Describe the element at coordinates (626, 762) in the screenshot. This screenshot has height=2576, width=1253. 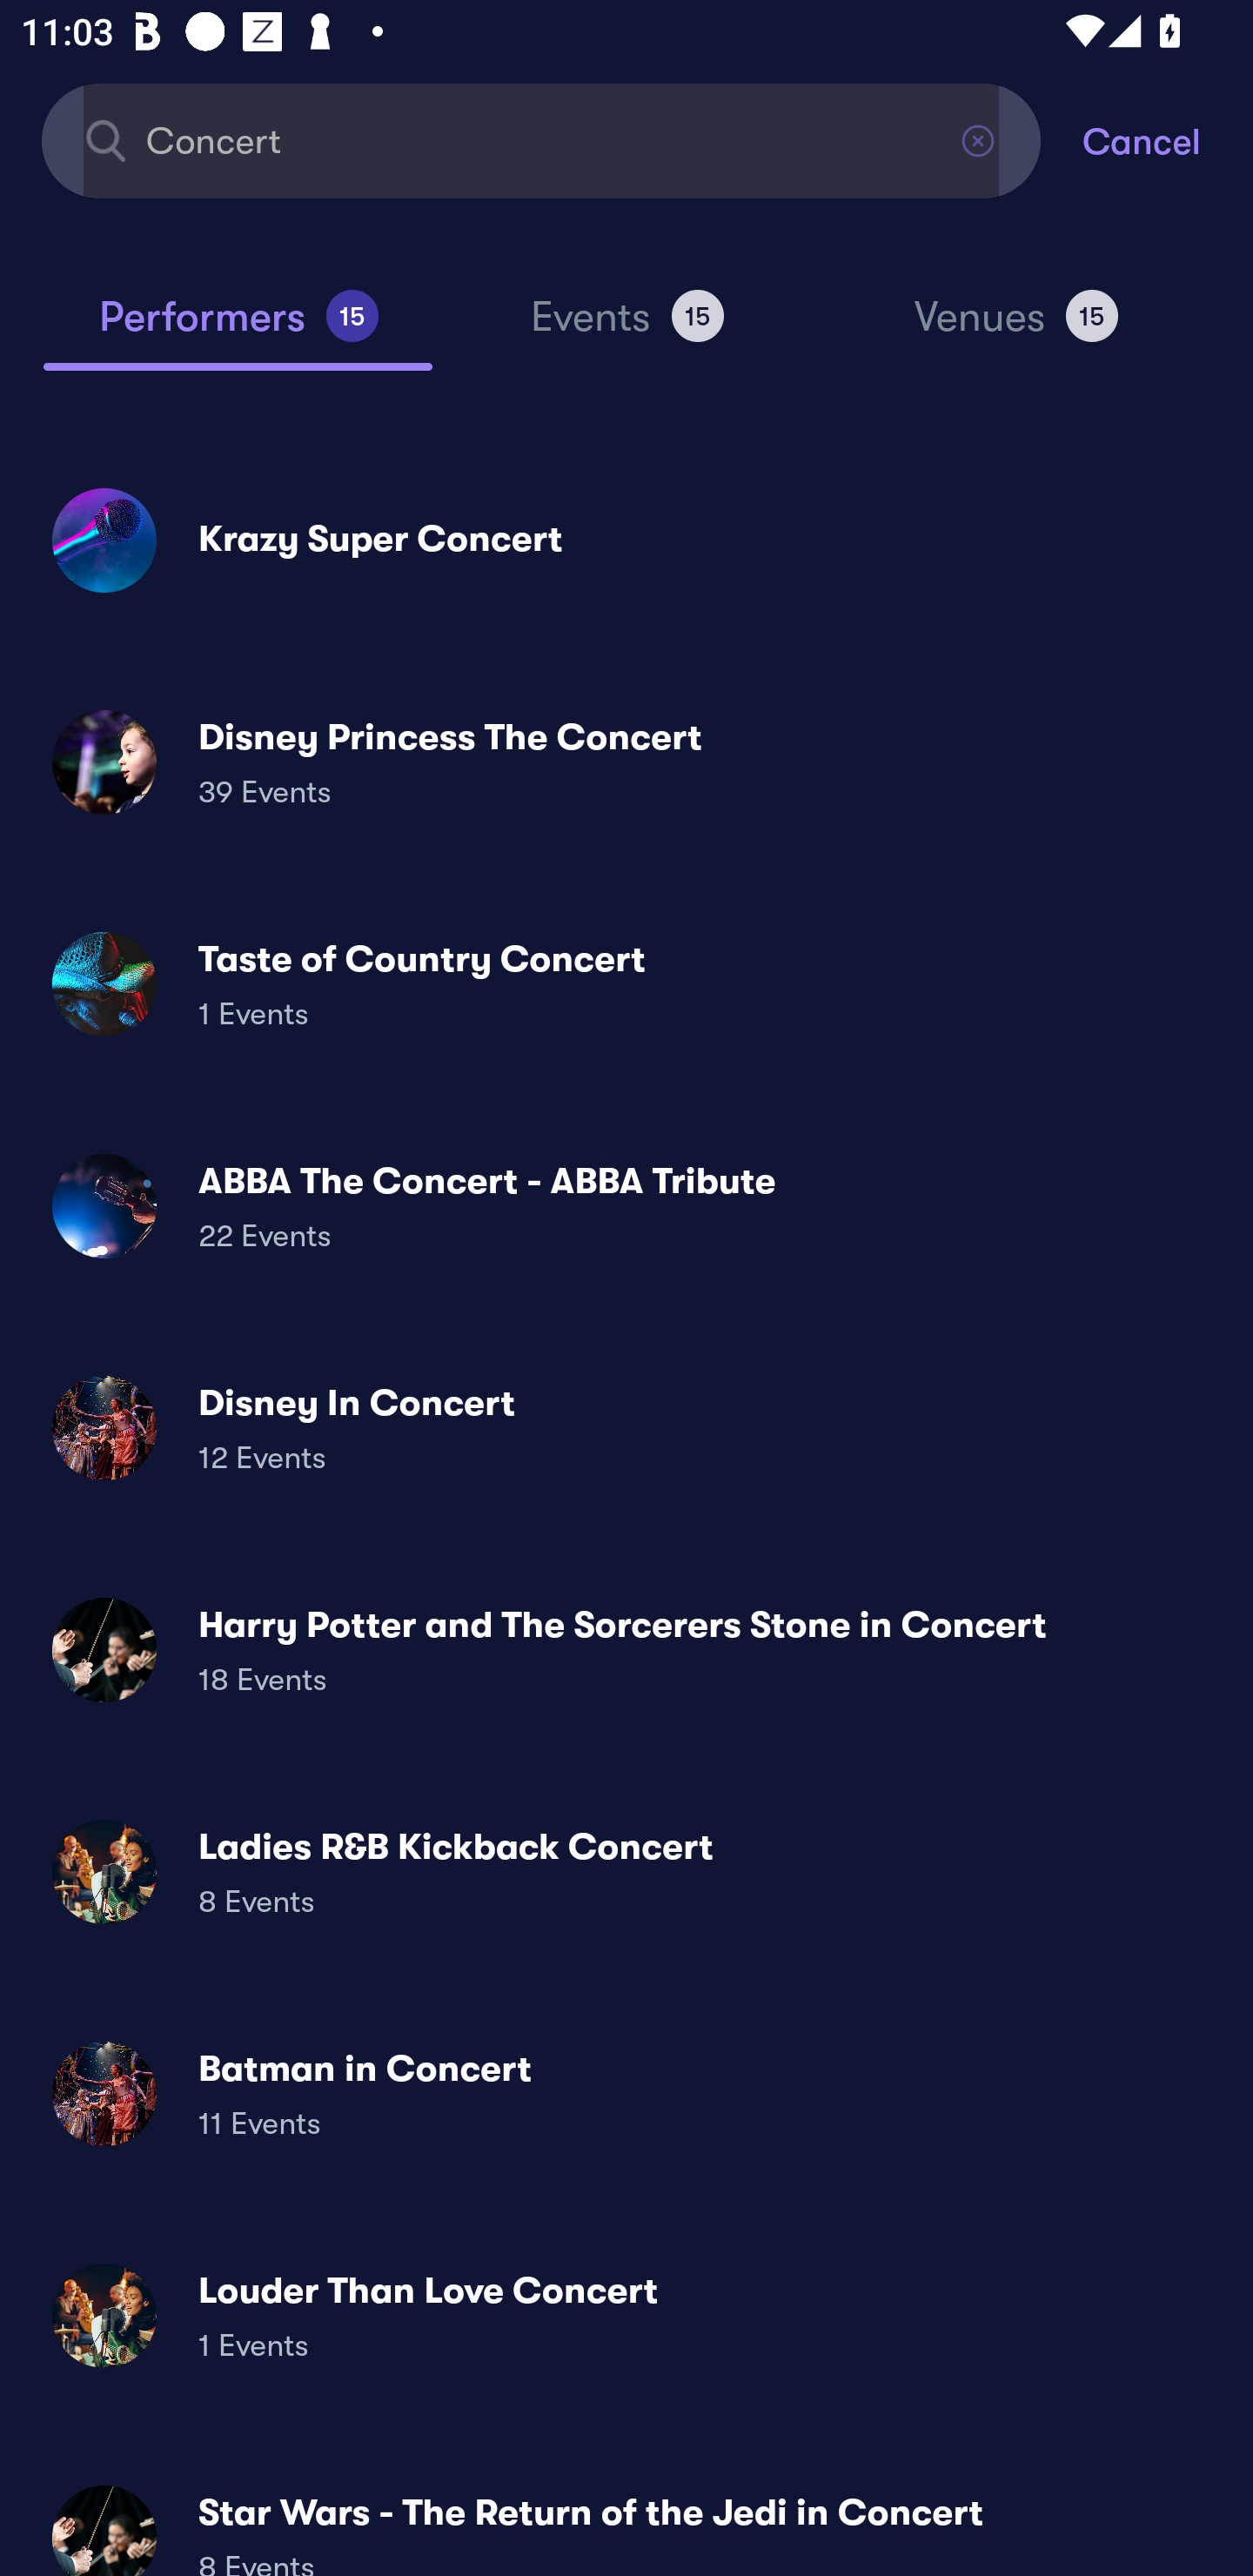
I see `Disney Princess The Concert 39 Events` at that location.